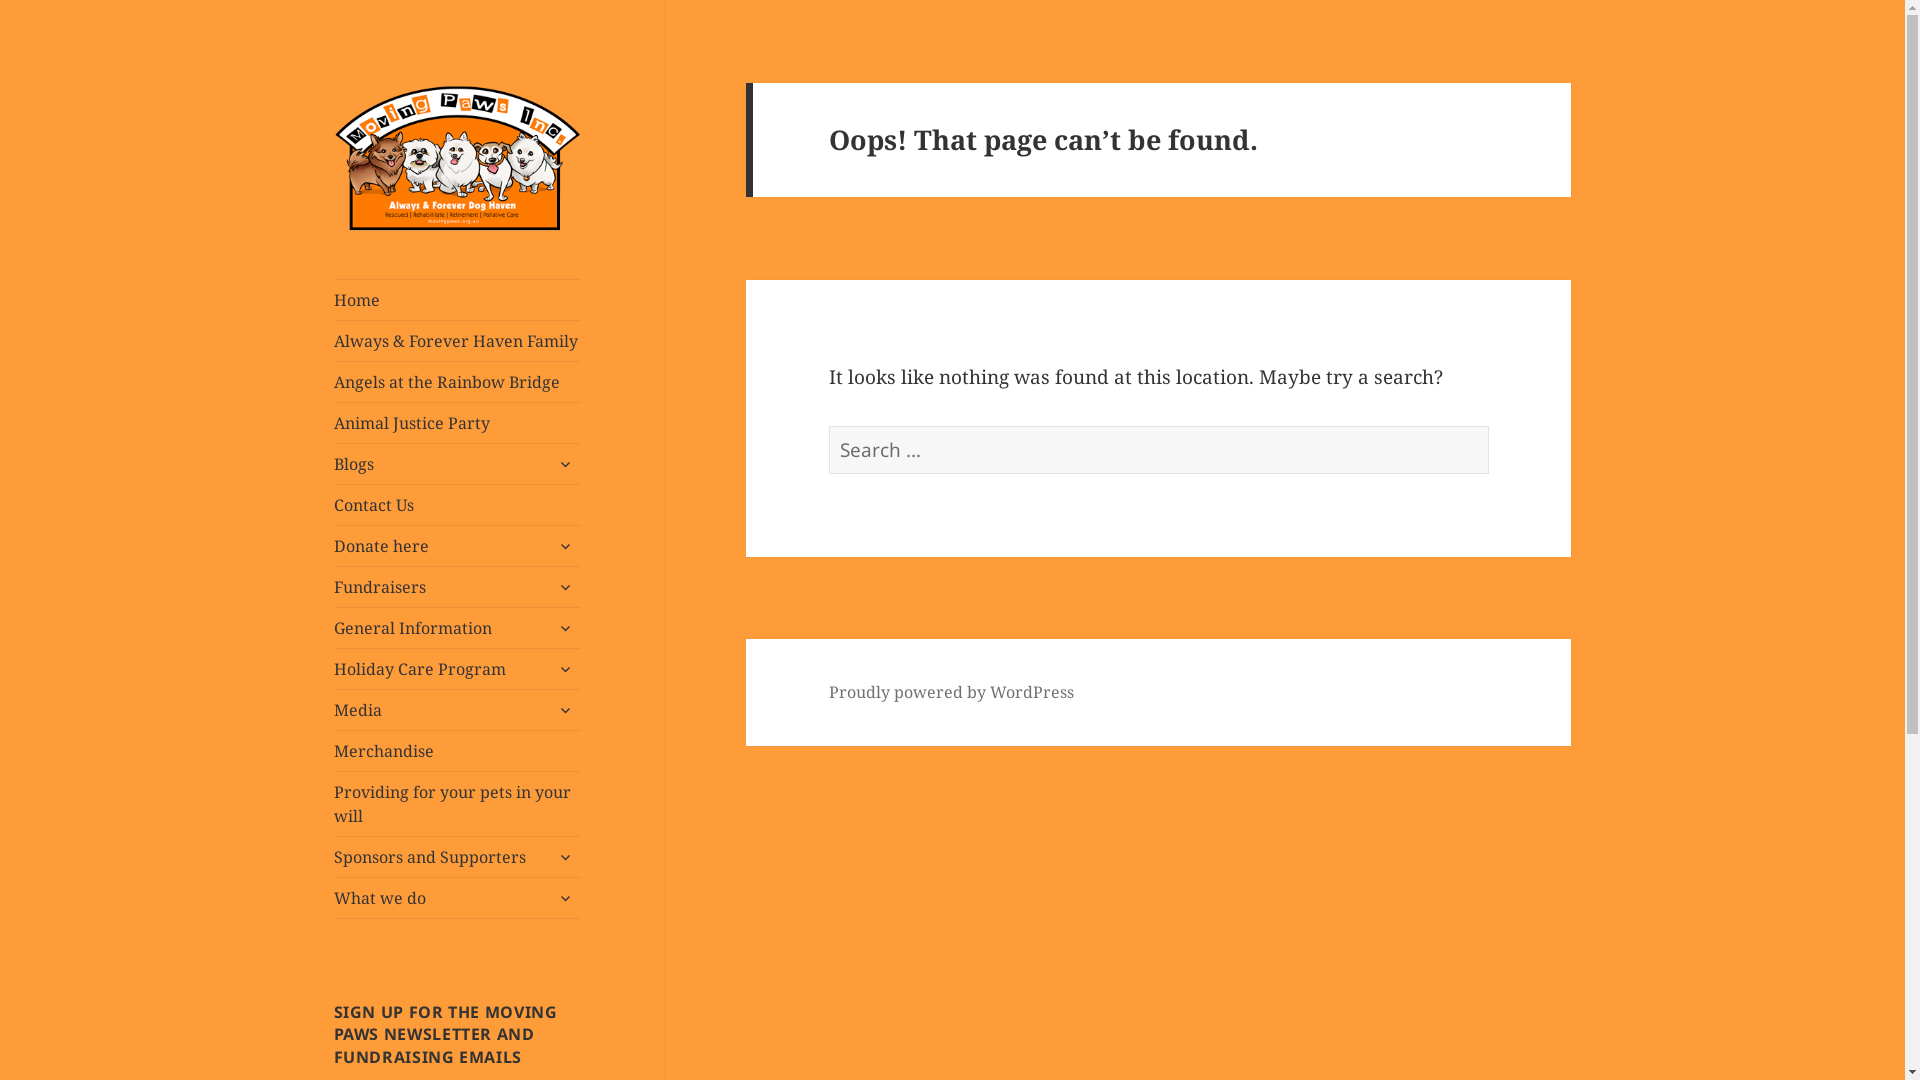 The height and width of the screenshot is (1080, 1920). I want to click on Media, so click(458, 710).